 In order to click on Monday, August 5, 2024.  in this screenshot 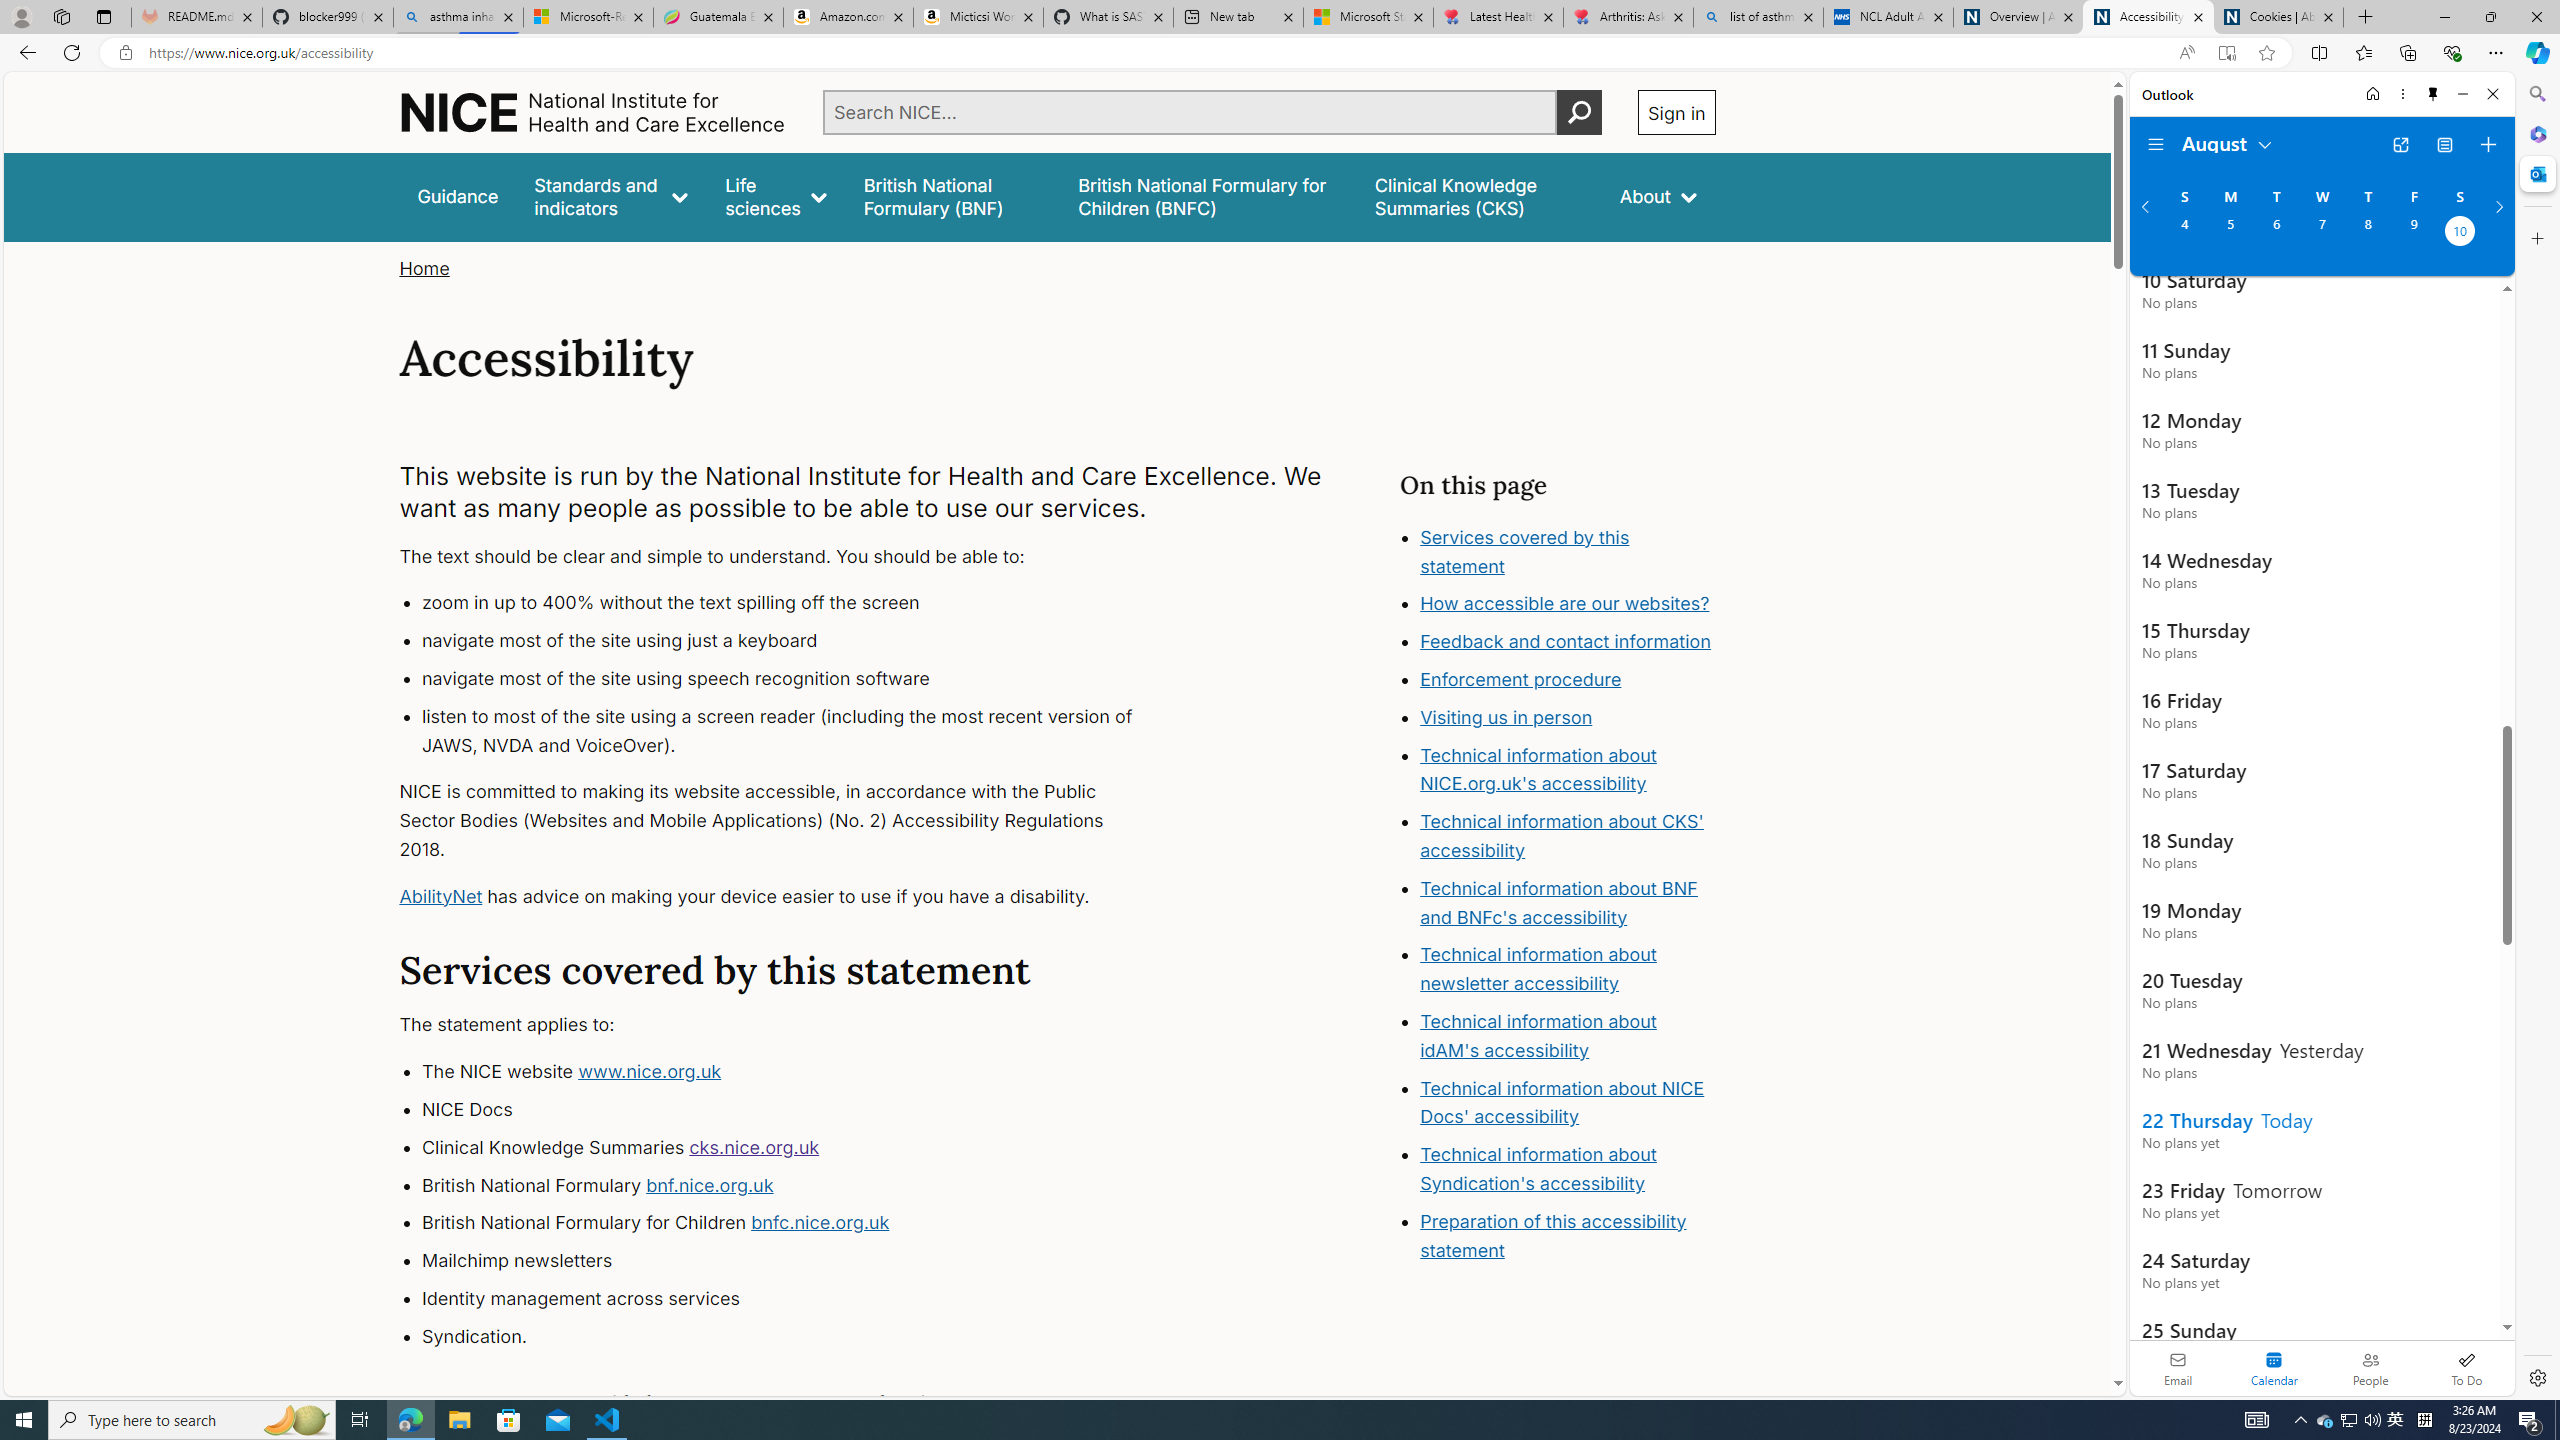, I will do `click(2229, 233)`.